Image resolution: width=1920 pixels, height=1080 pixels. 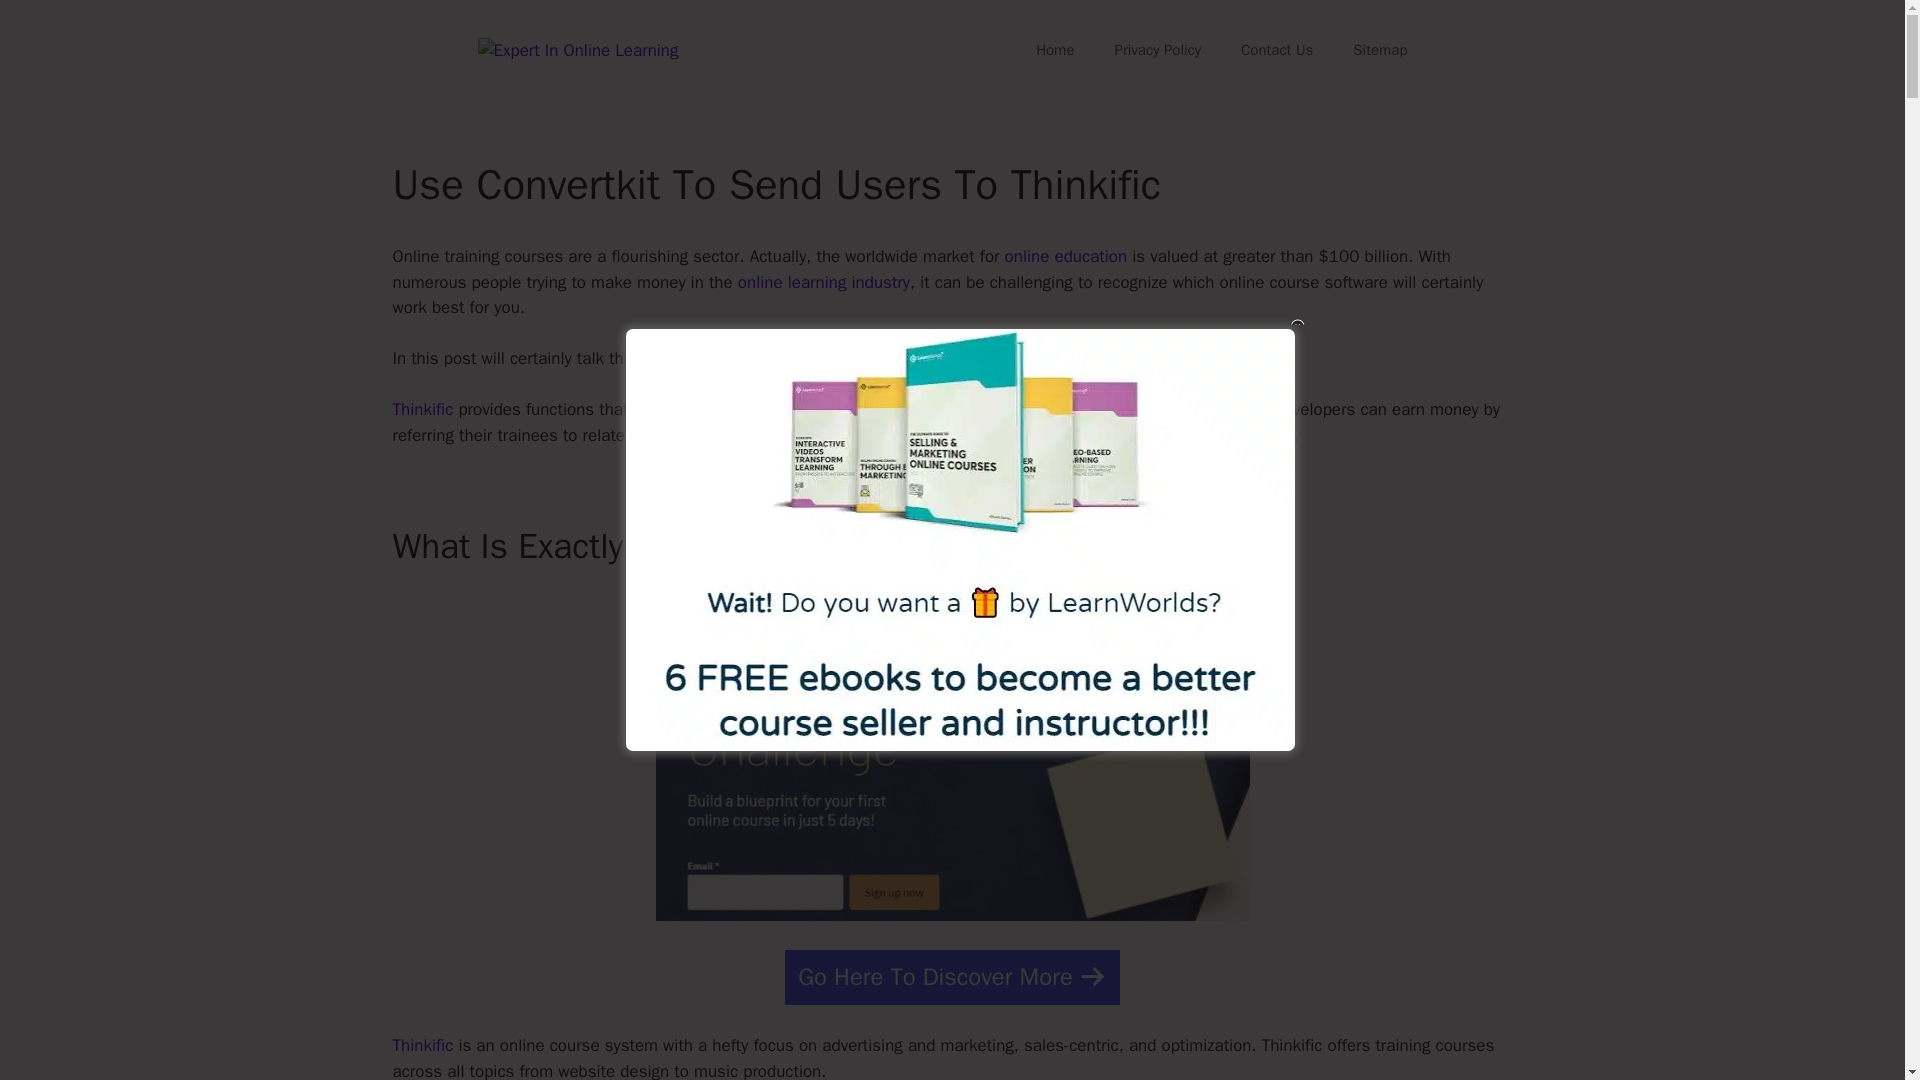 What do you see at coordinates (422, 1045) in the screenshot?
I see `Thinkific` at bounding box center [422, 1045].